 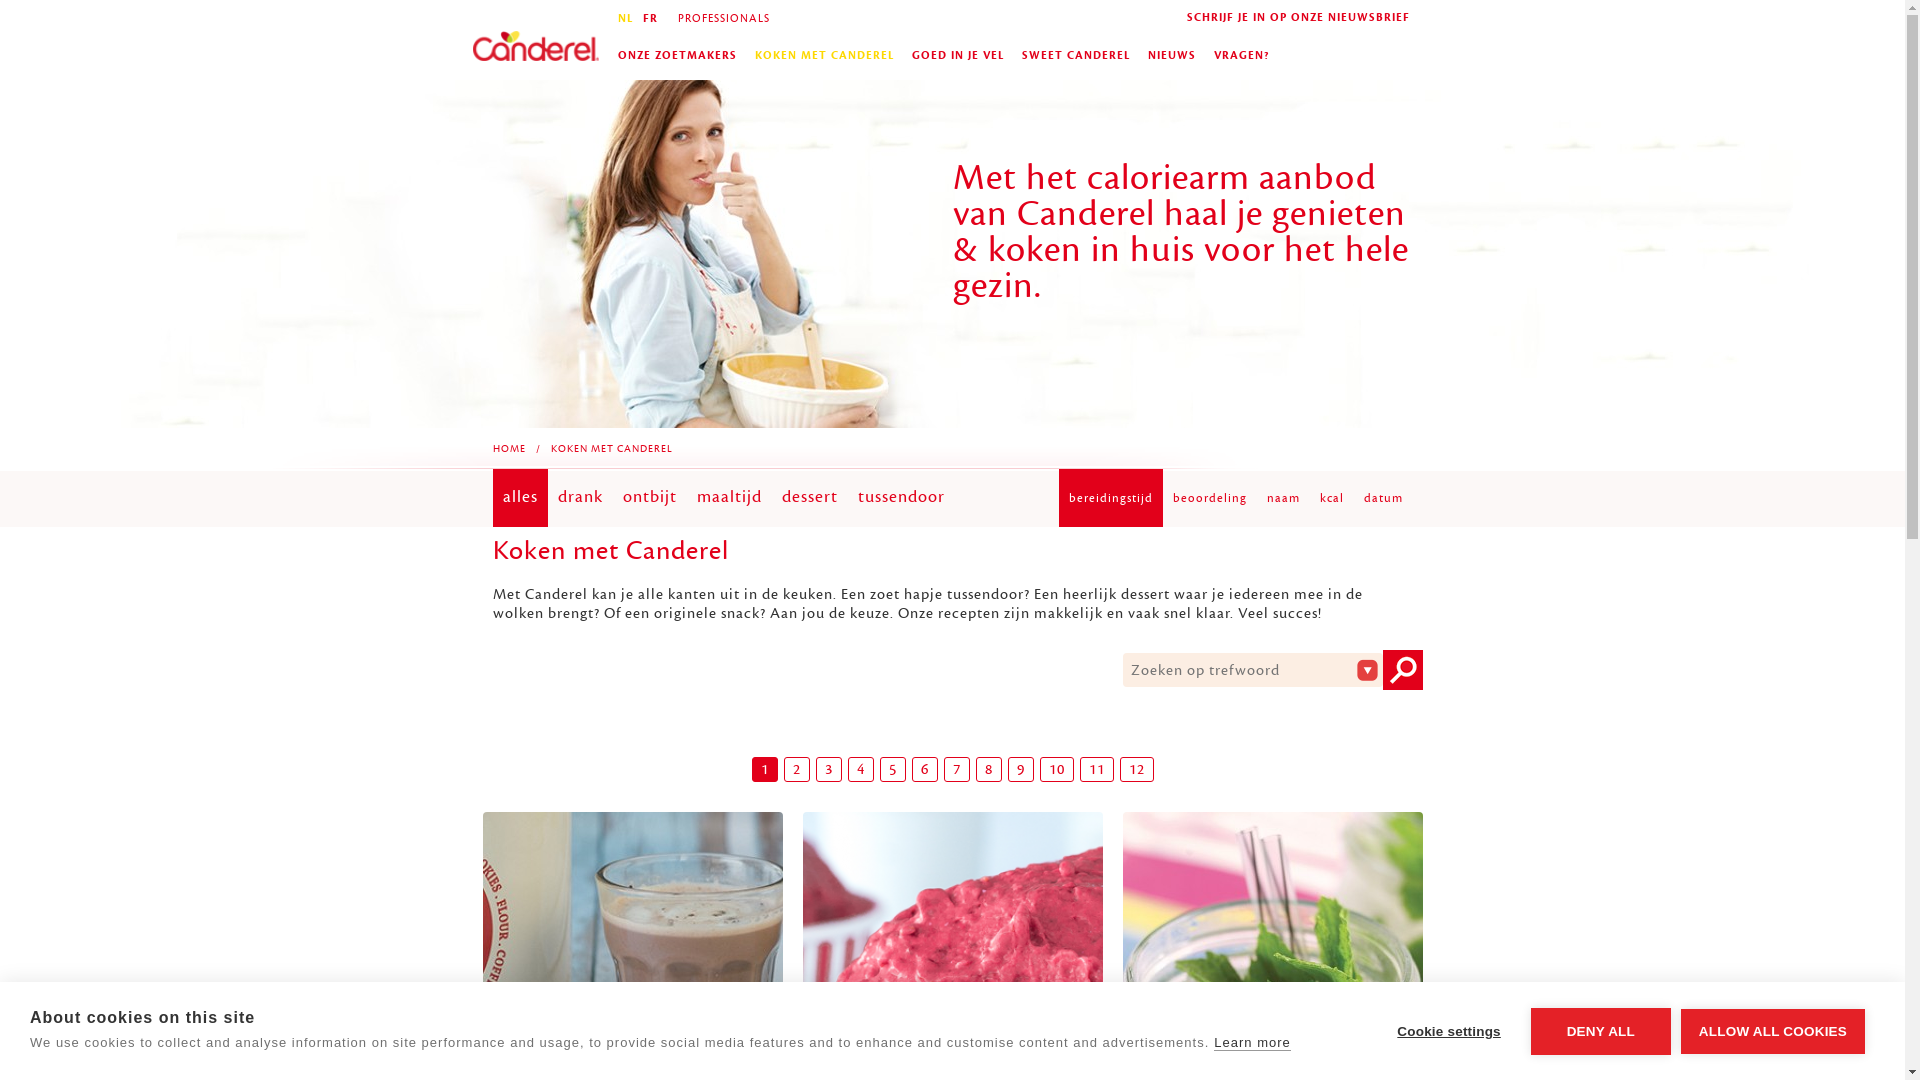 What do you see at coordinates (1282, 498) in the screenshot?
I see `naam` at bounding box center [1282, 498].